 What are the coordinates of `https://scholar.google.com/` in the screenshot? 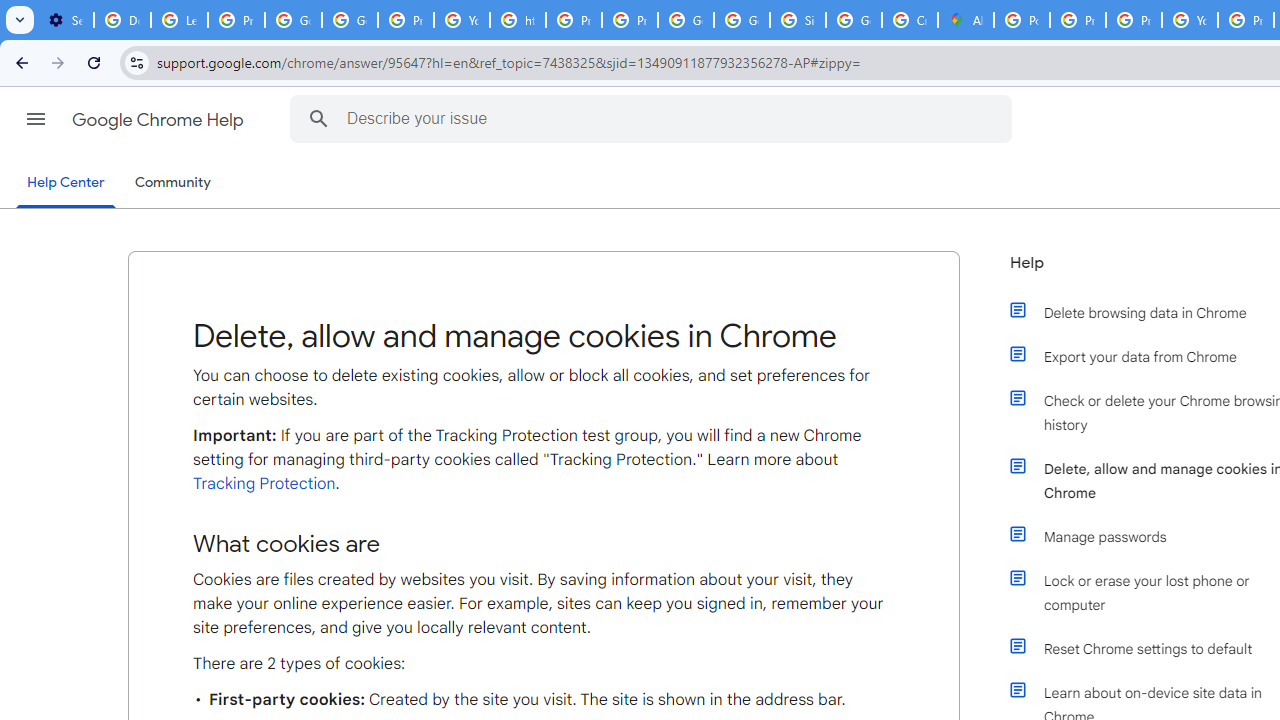 It's located at (518, 20).